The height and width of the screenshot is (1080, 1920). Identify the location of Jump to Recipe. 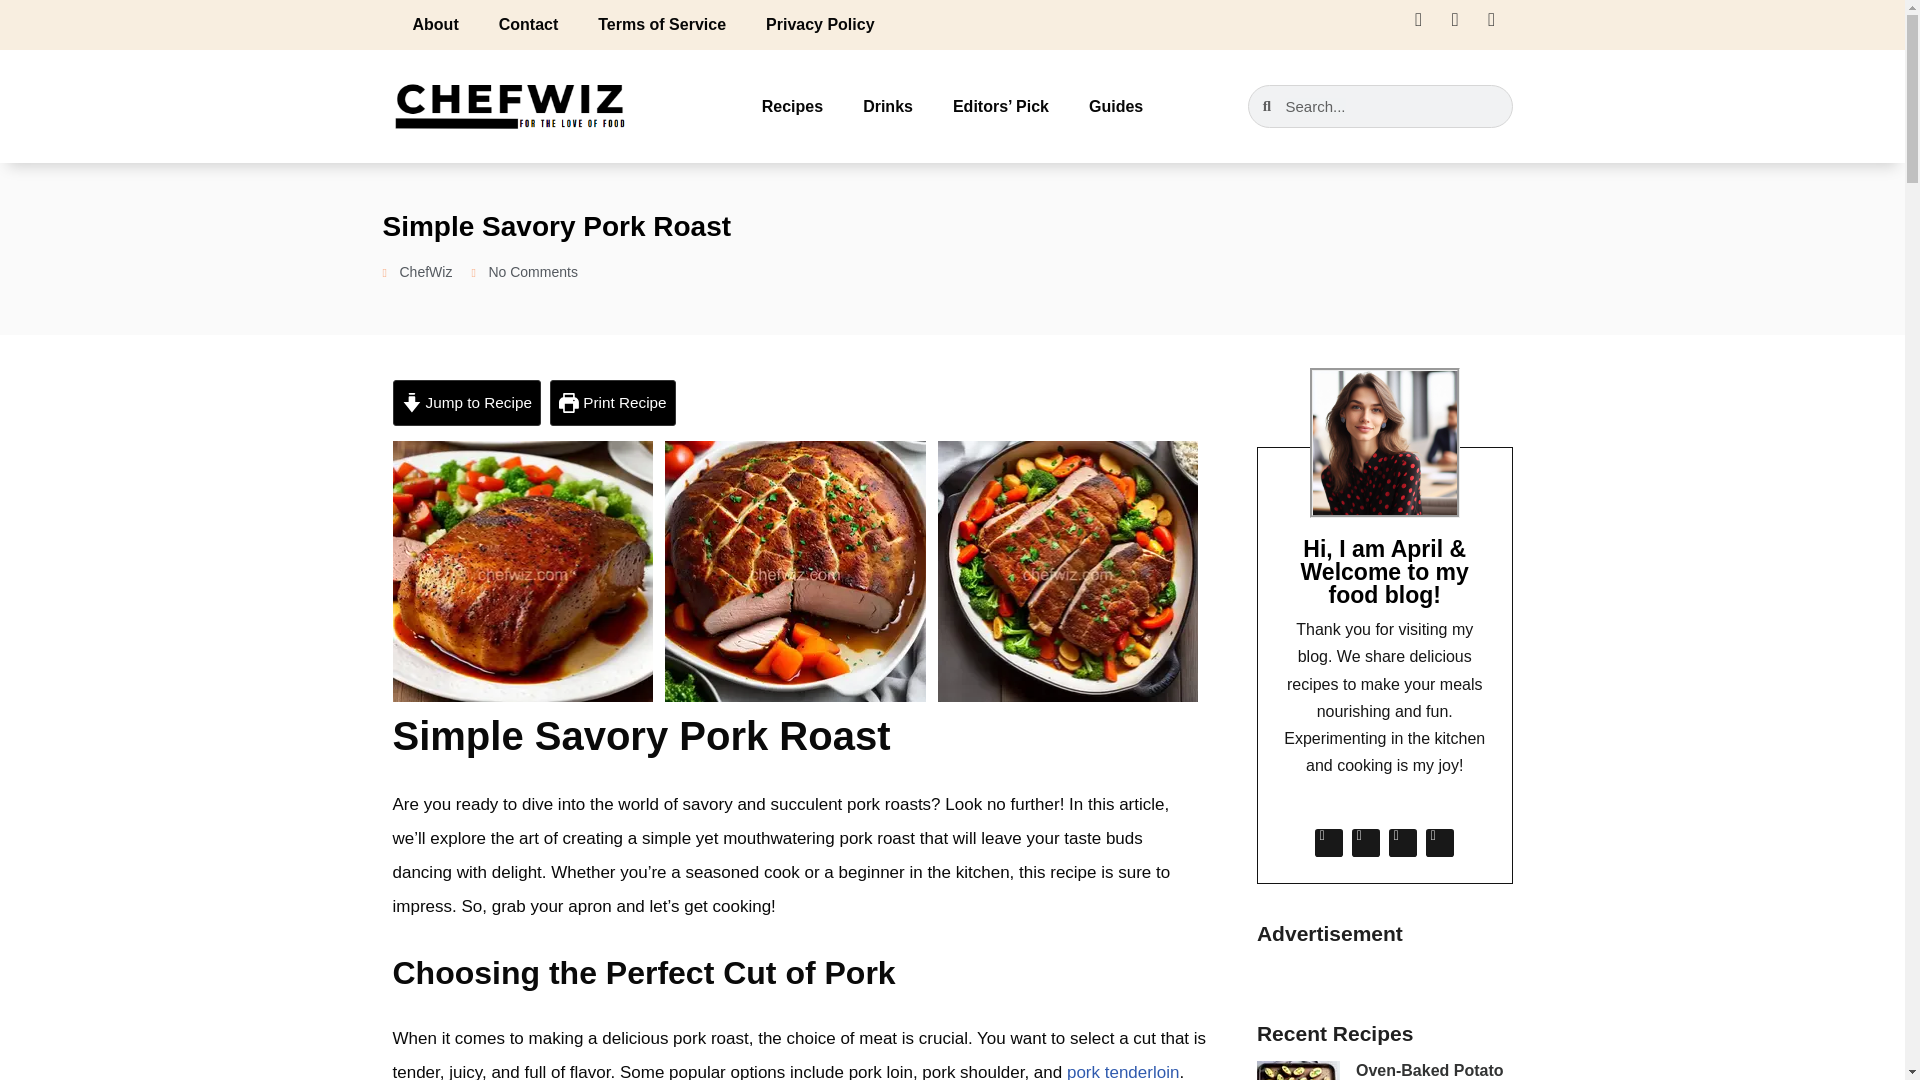
(465, 402).